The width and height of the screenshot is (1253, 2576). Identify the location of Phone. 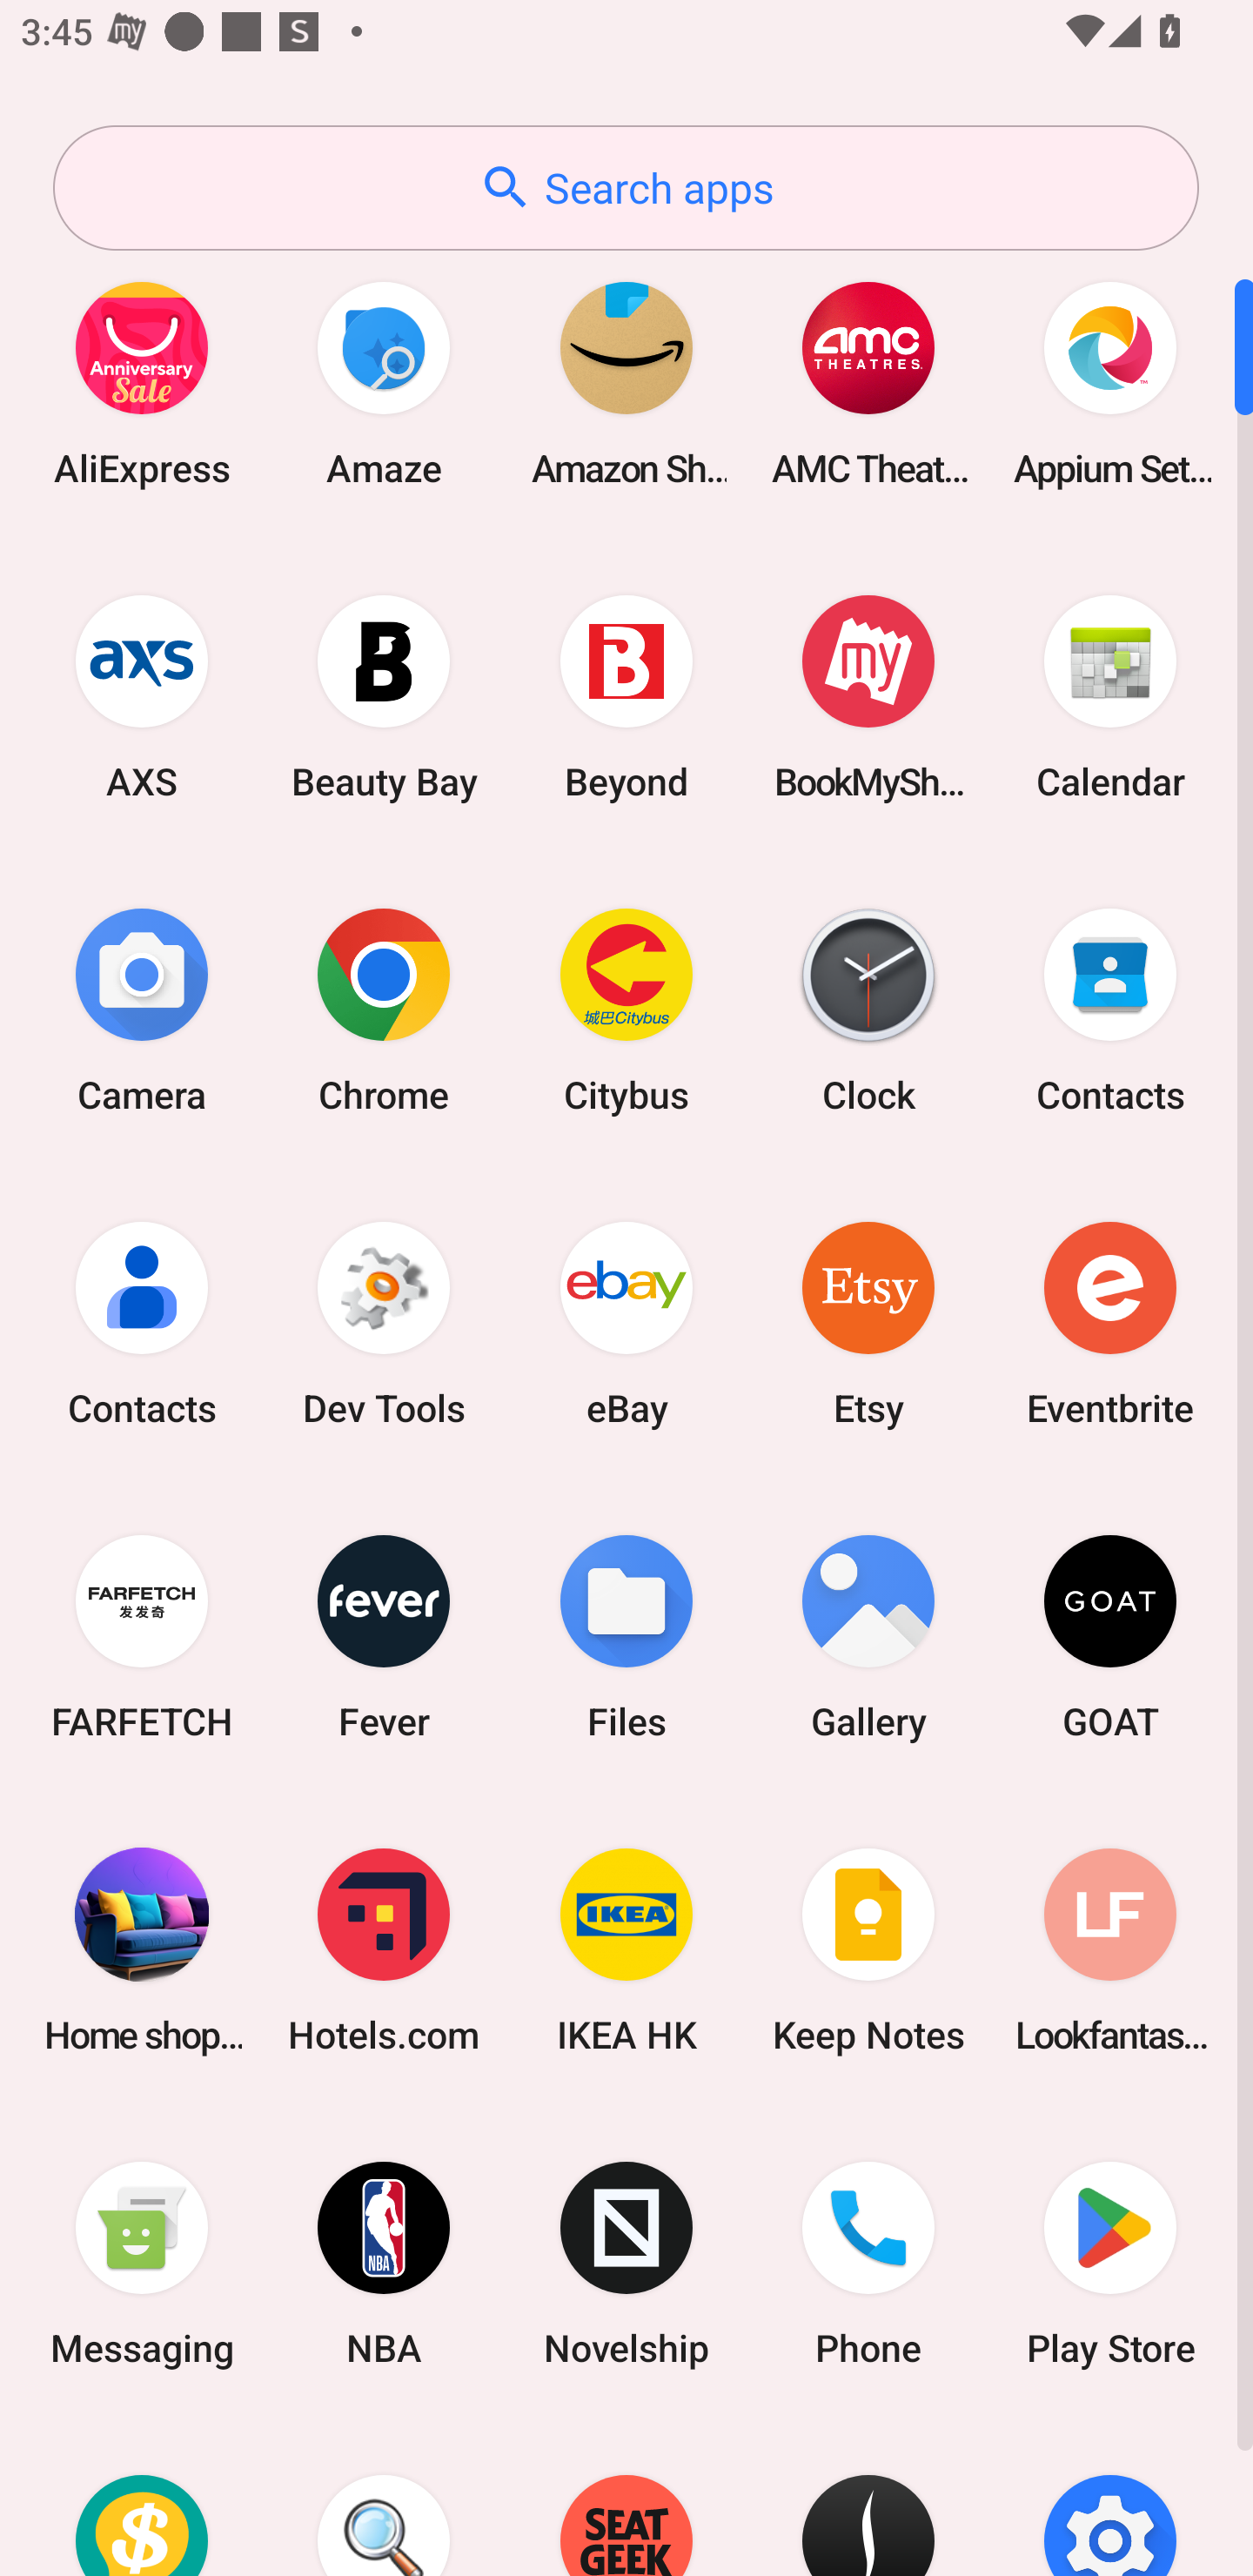
(868, 2264).